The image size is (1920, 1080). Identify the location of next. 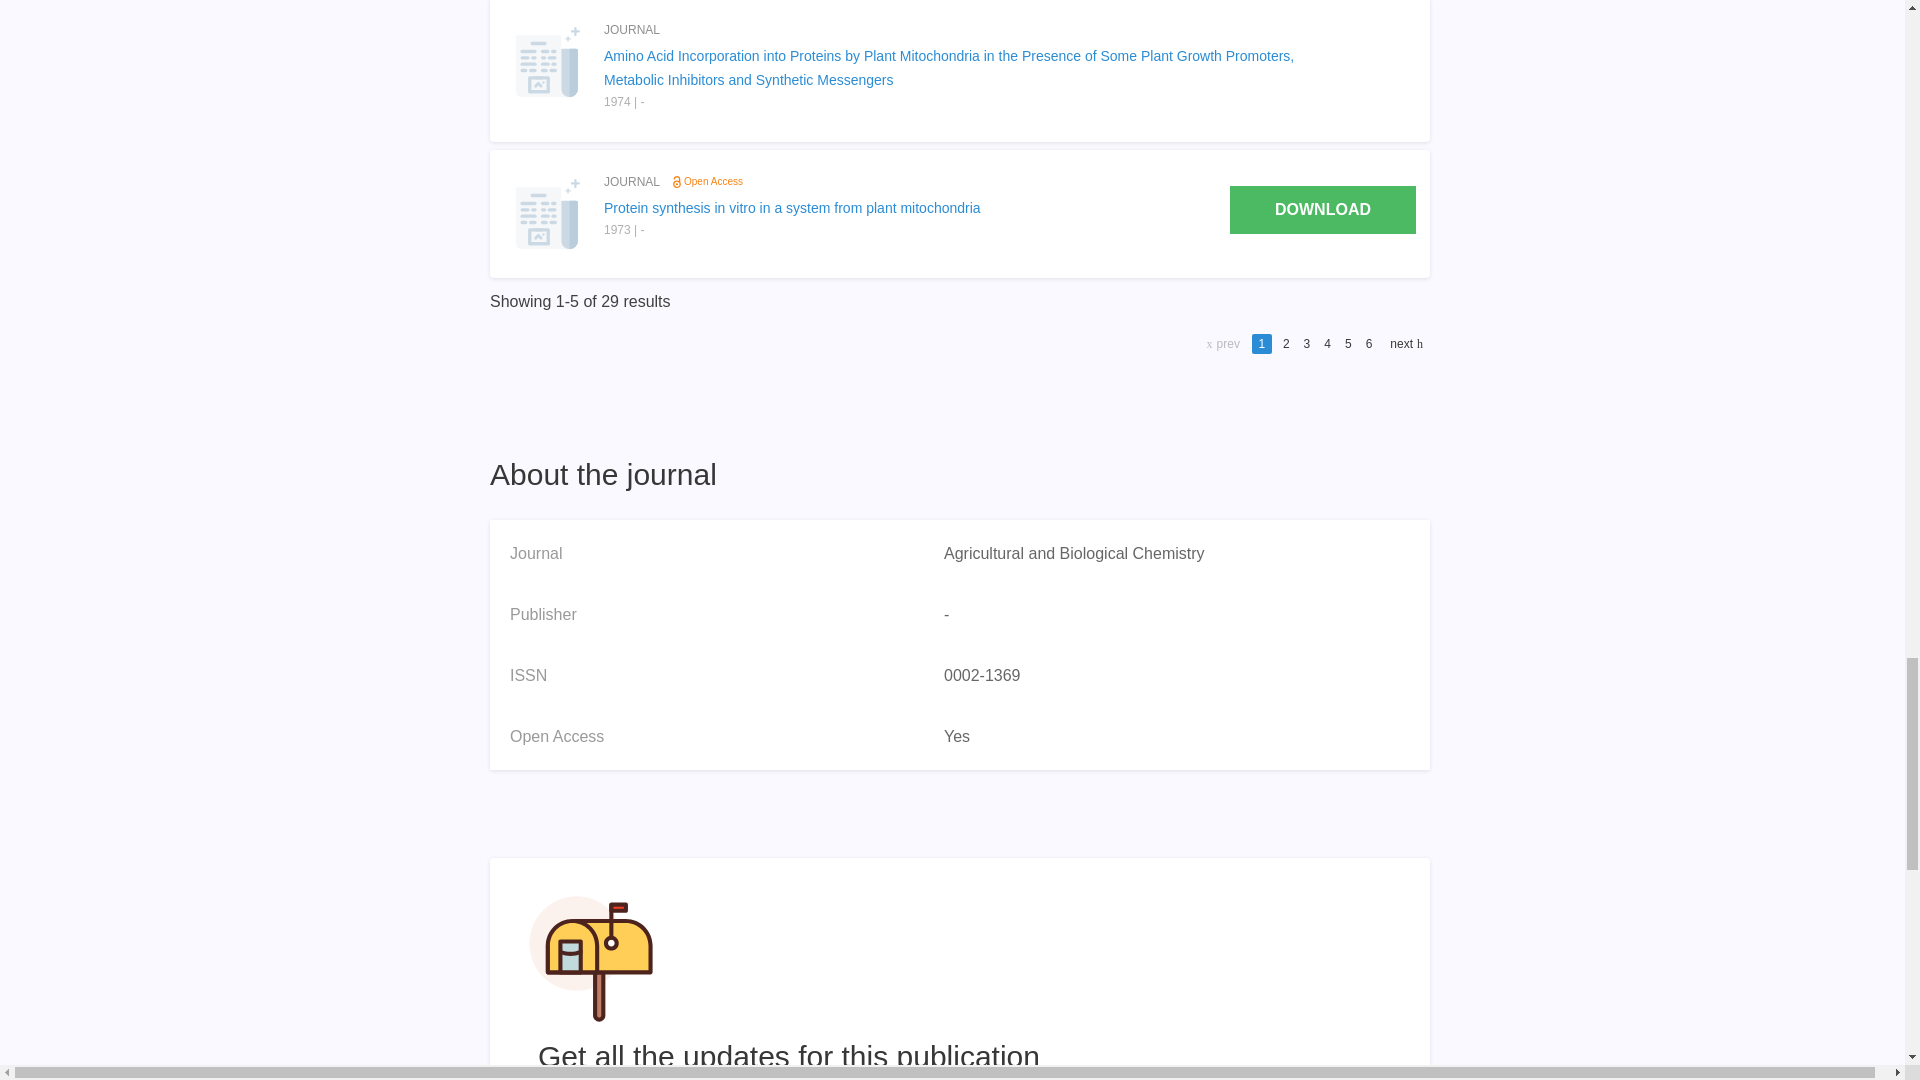
(1404, 344).